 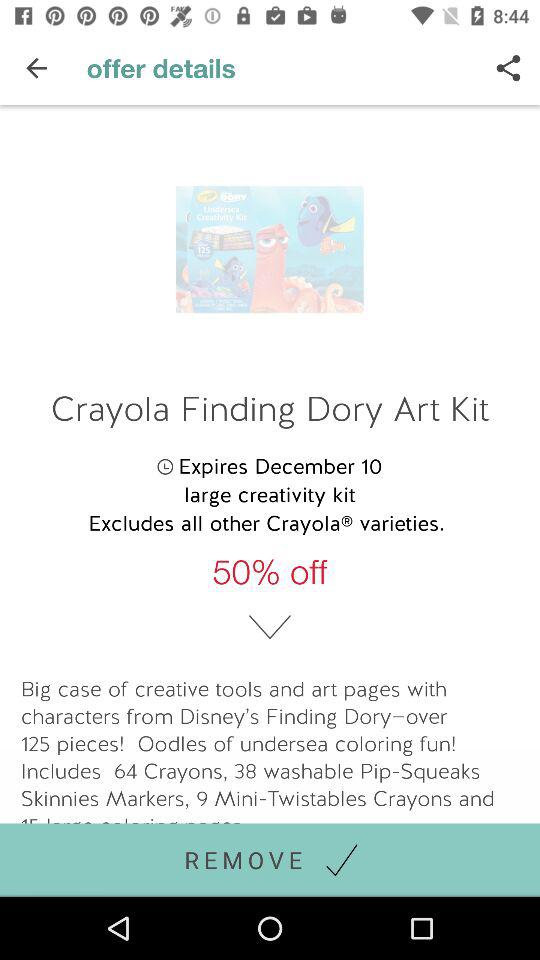 I want to click on select the icon next to offer details icon, so click(x=508, y=68).